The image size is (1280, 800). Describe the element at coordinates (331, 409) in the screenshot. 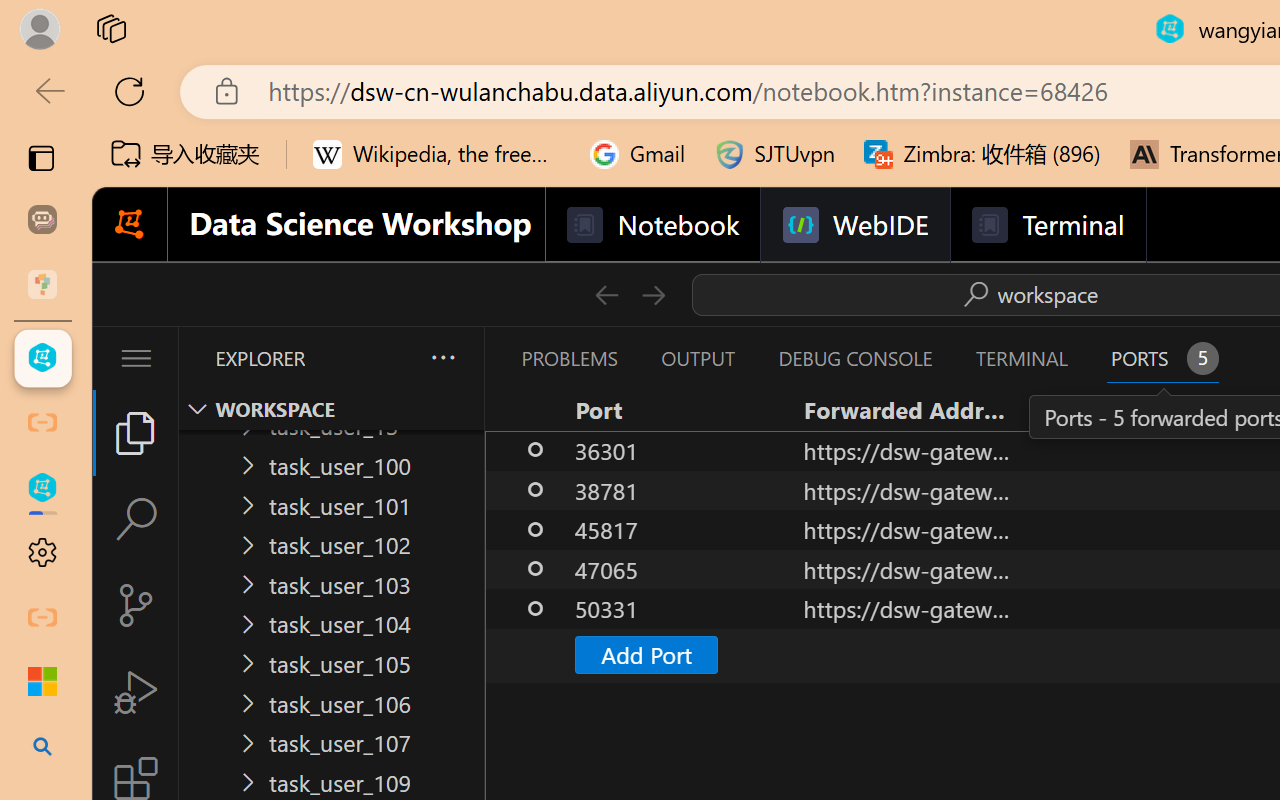

I see `Explorer Section: workspace` at that location.